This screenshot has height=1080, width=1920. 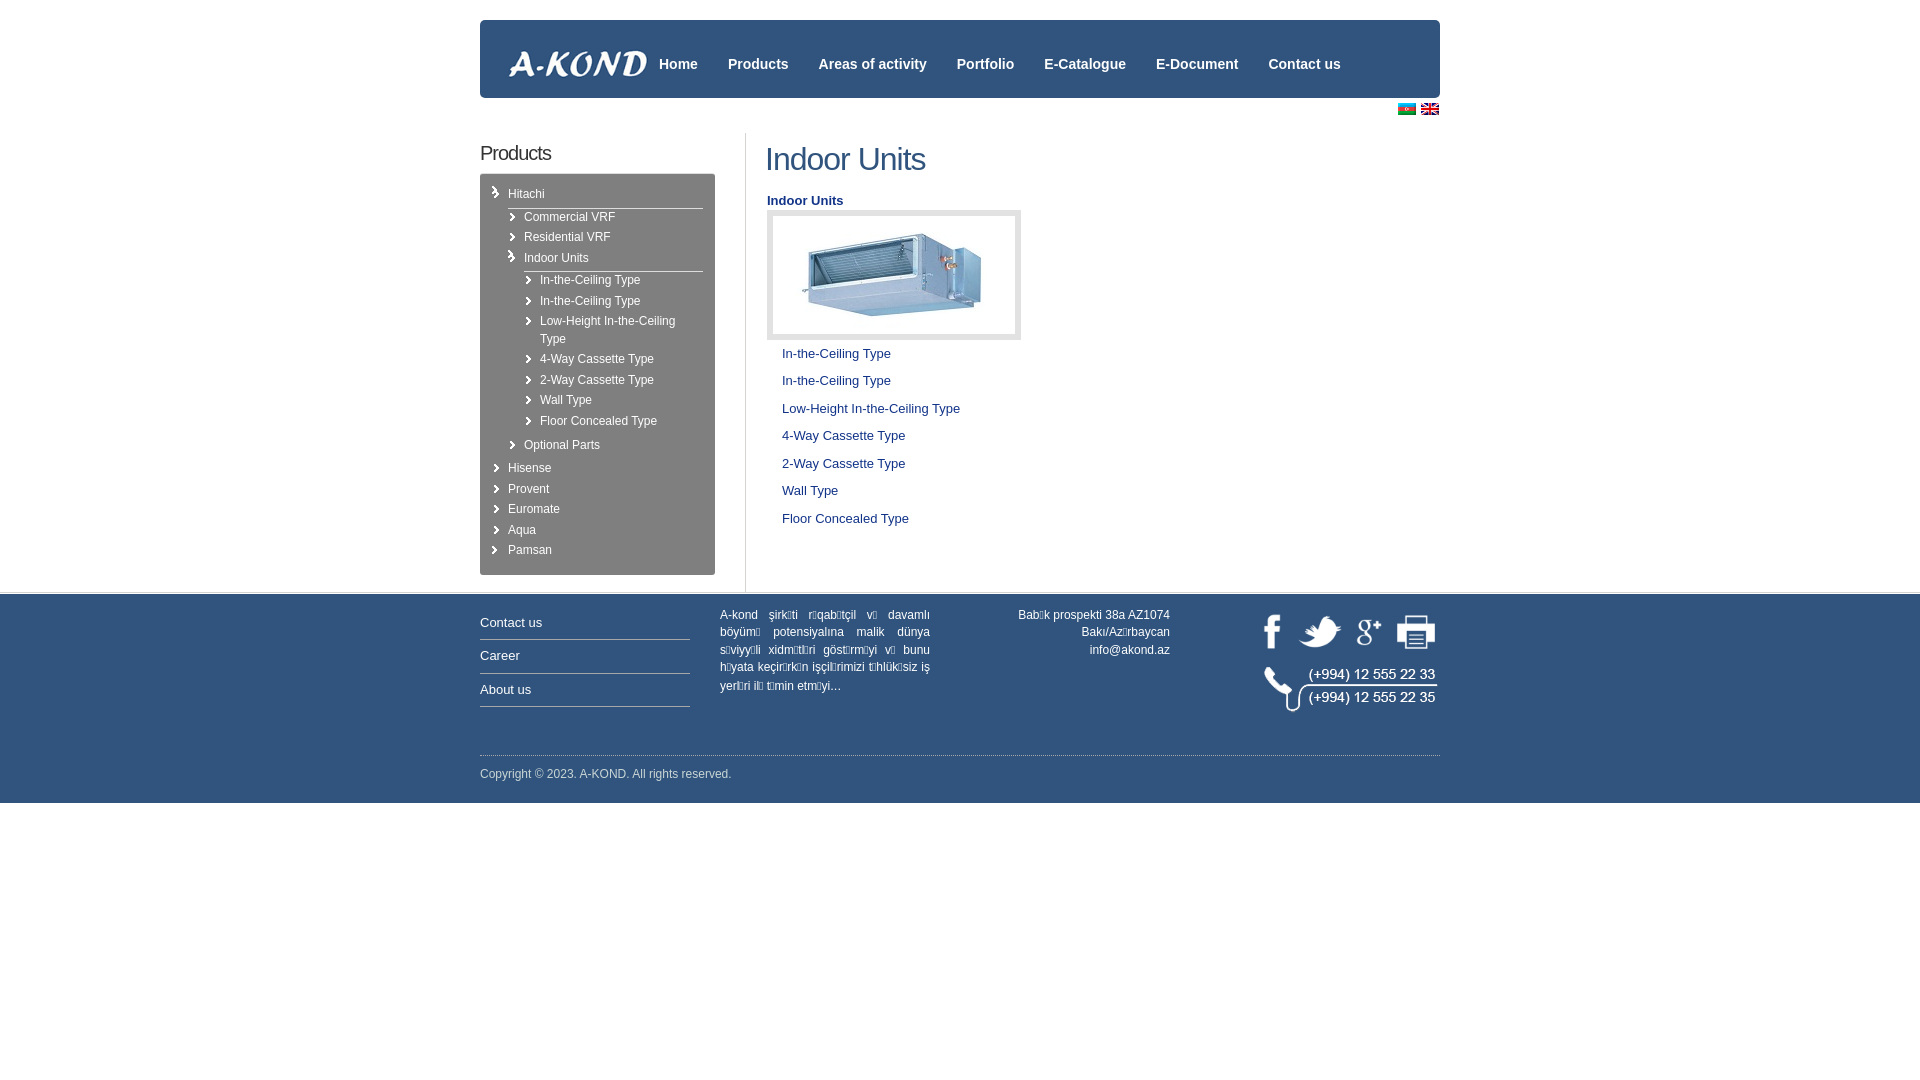 I want to click on Euromate, so click(x=534, y=509).